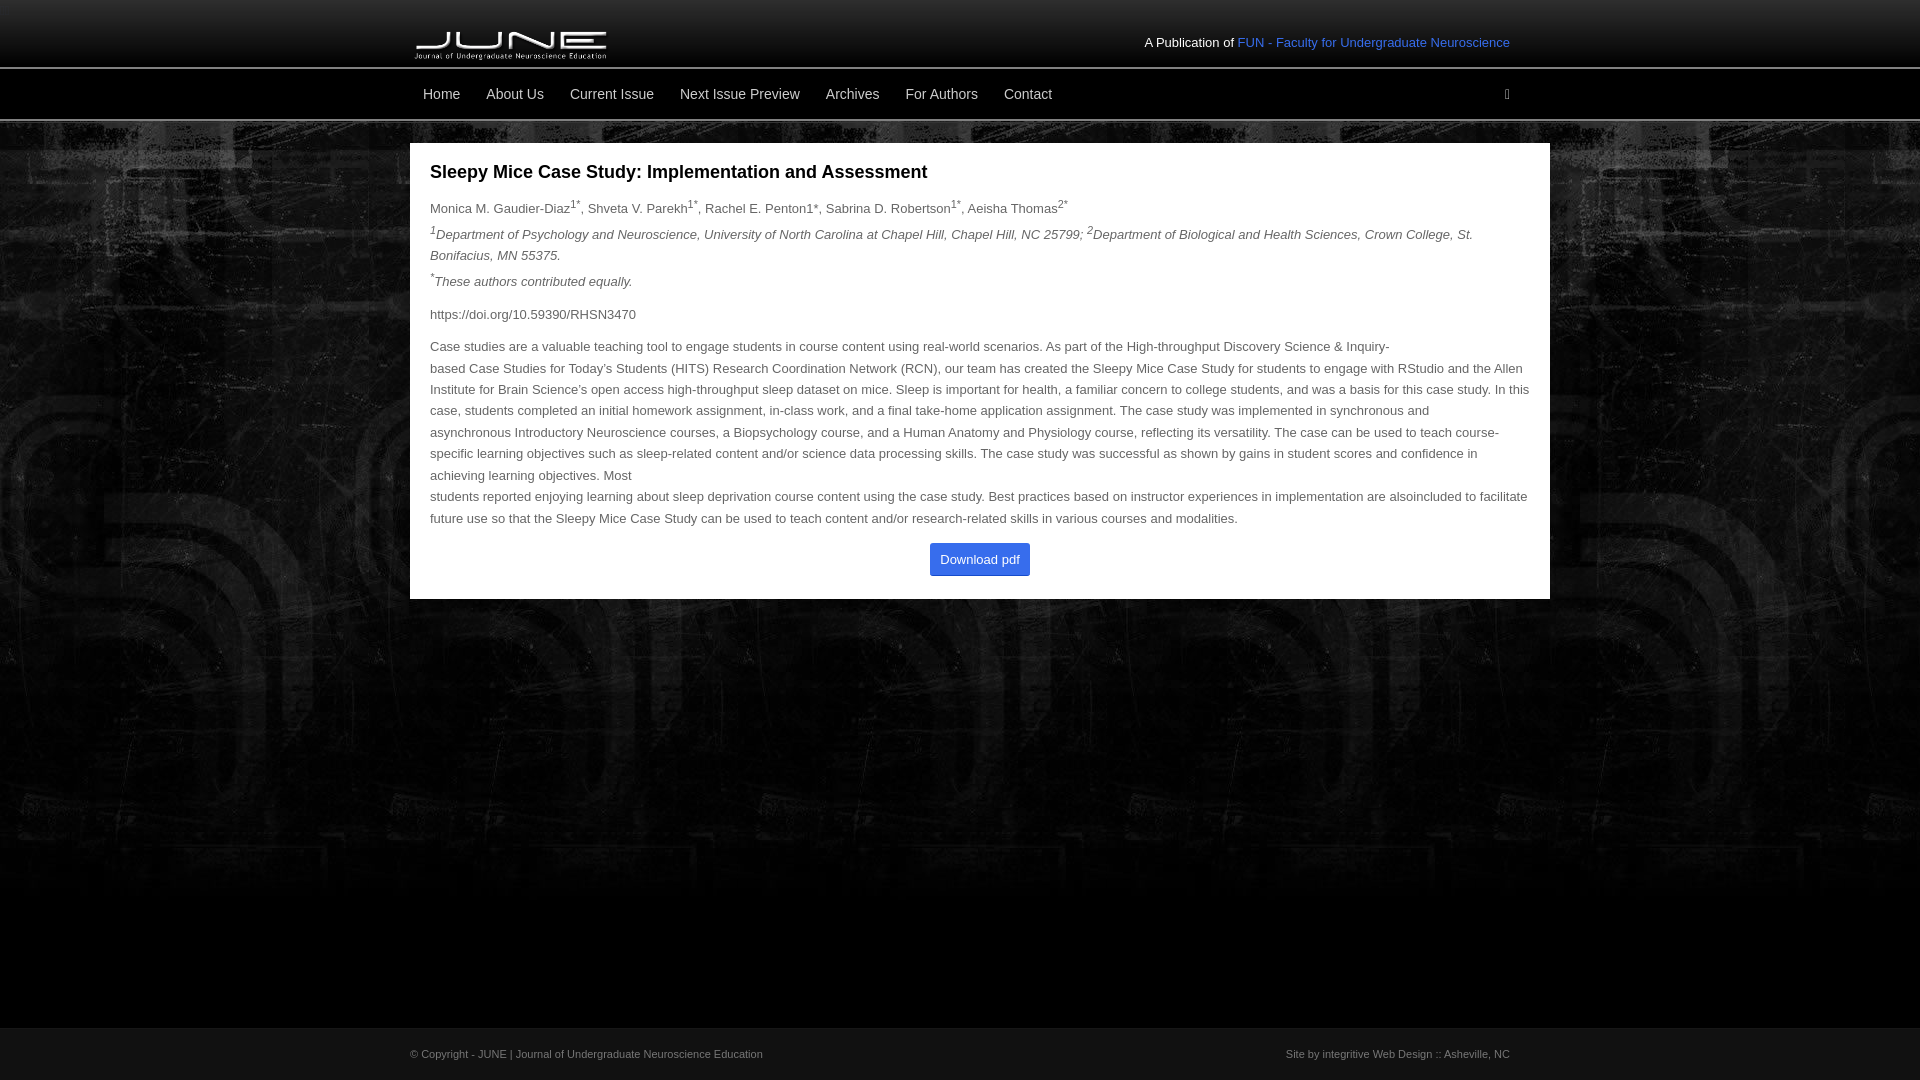 Image resolution: width=1920 pixels, height=1080 pixels. Describe the element at coordinates (739, 94) in the screenshot. I see `Next Issue Preview` at that location.